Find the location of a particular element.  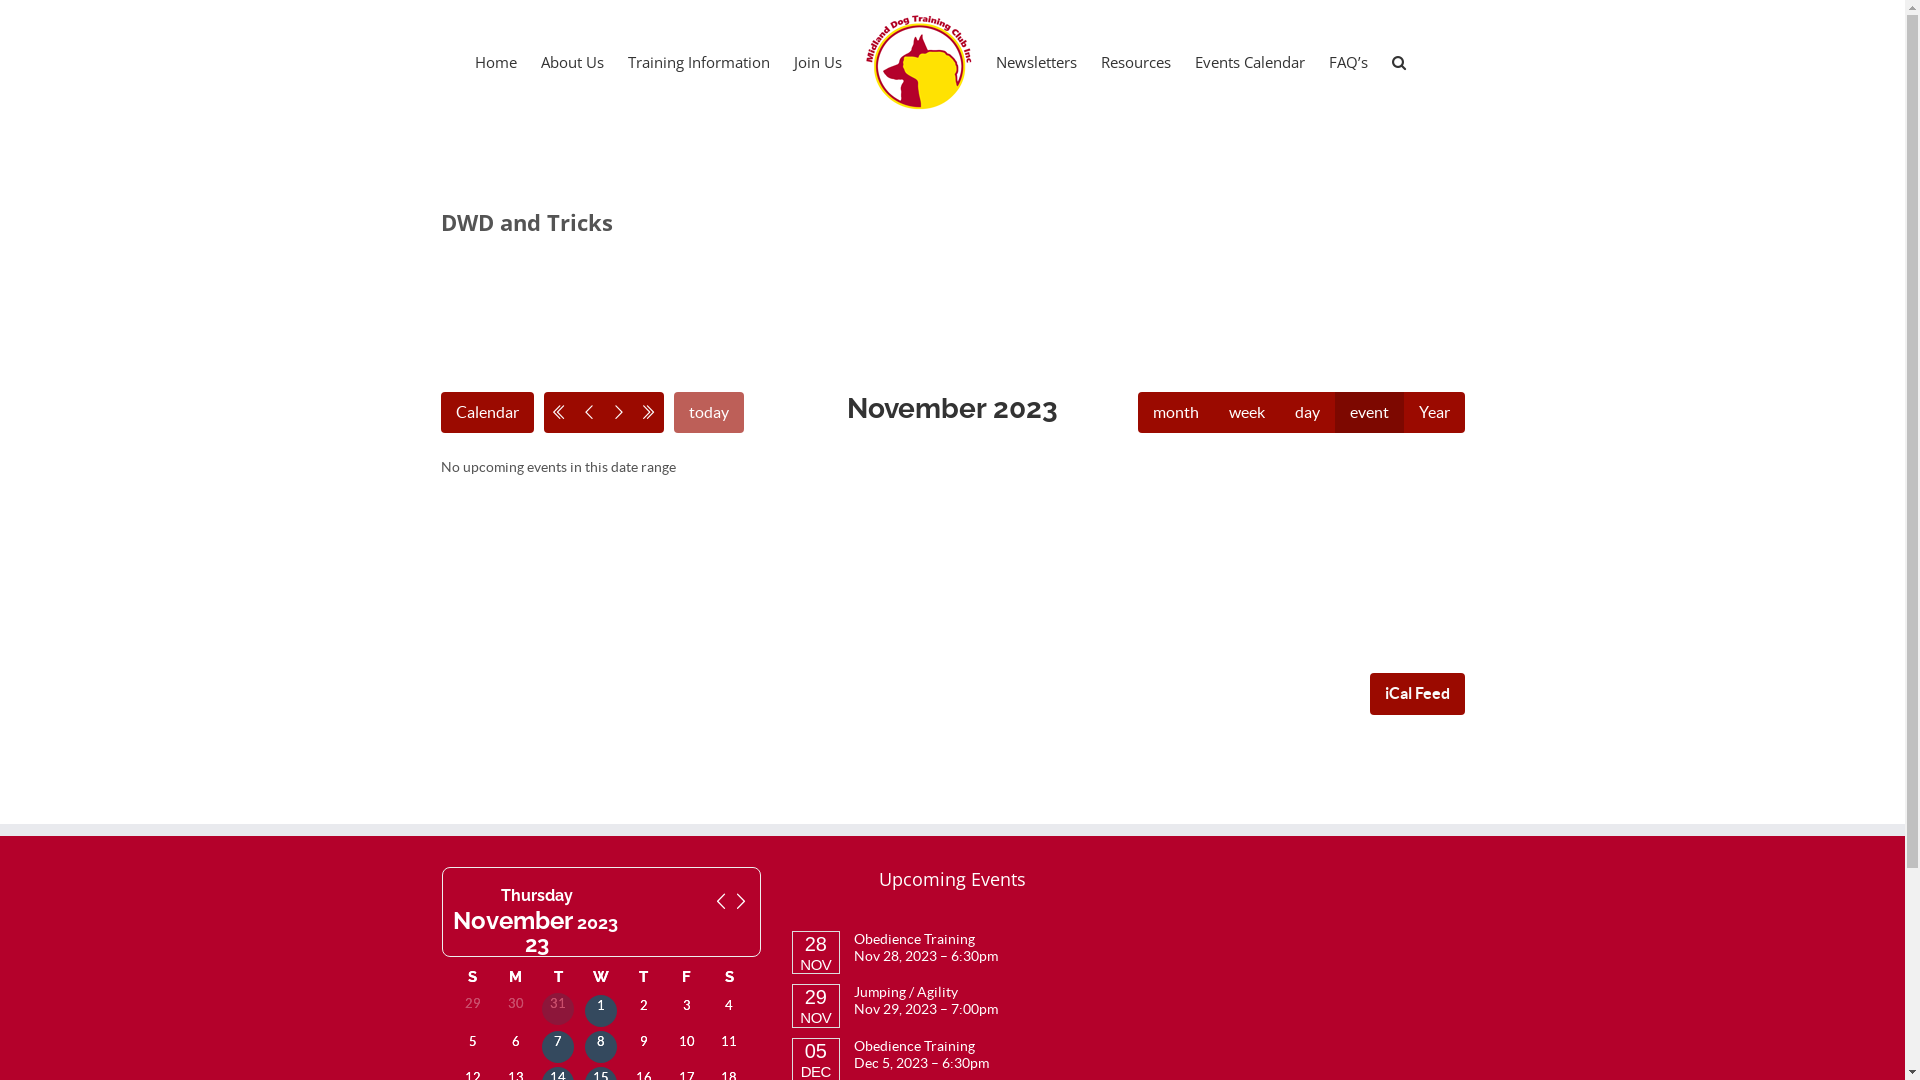

Events Calendar is located at coordinates (1250, 60).